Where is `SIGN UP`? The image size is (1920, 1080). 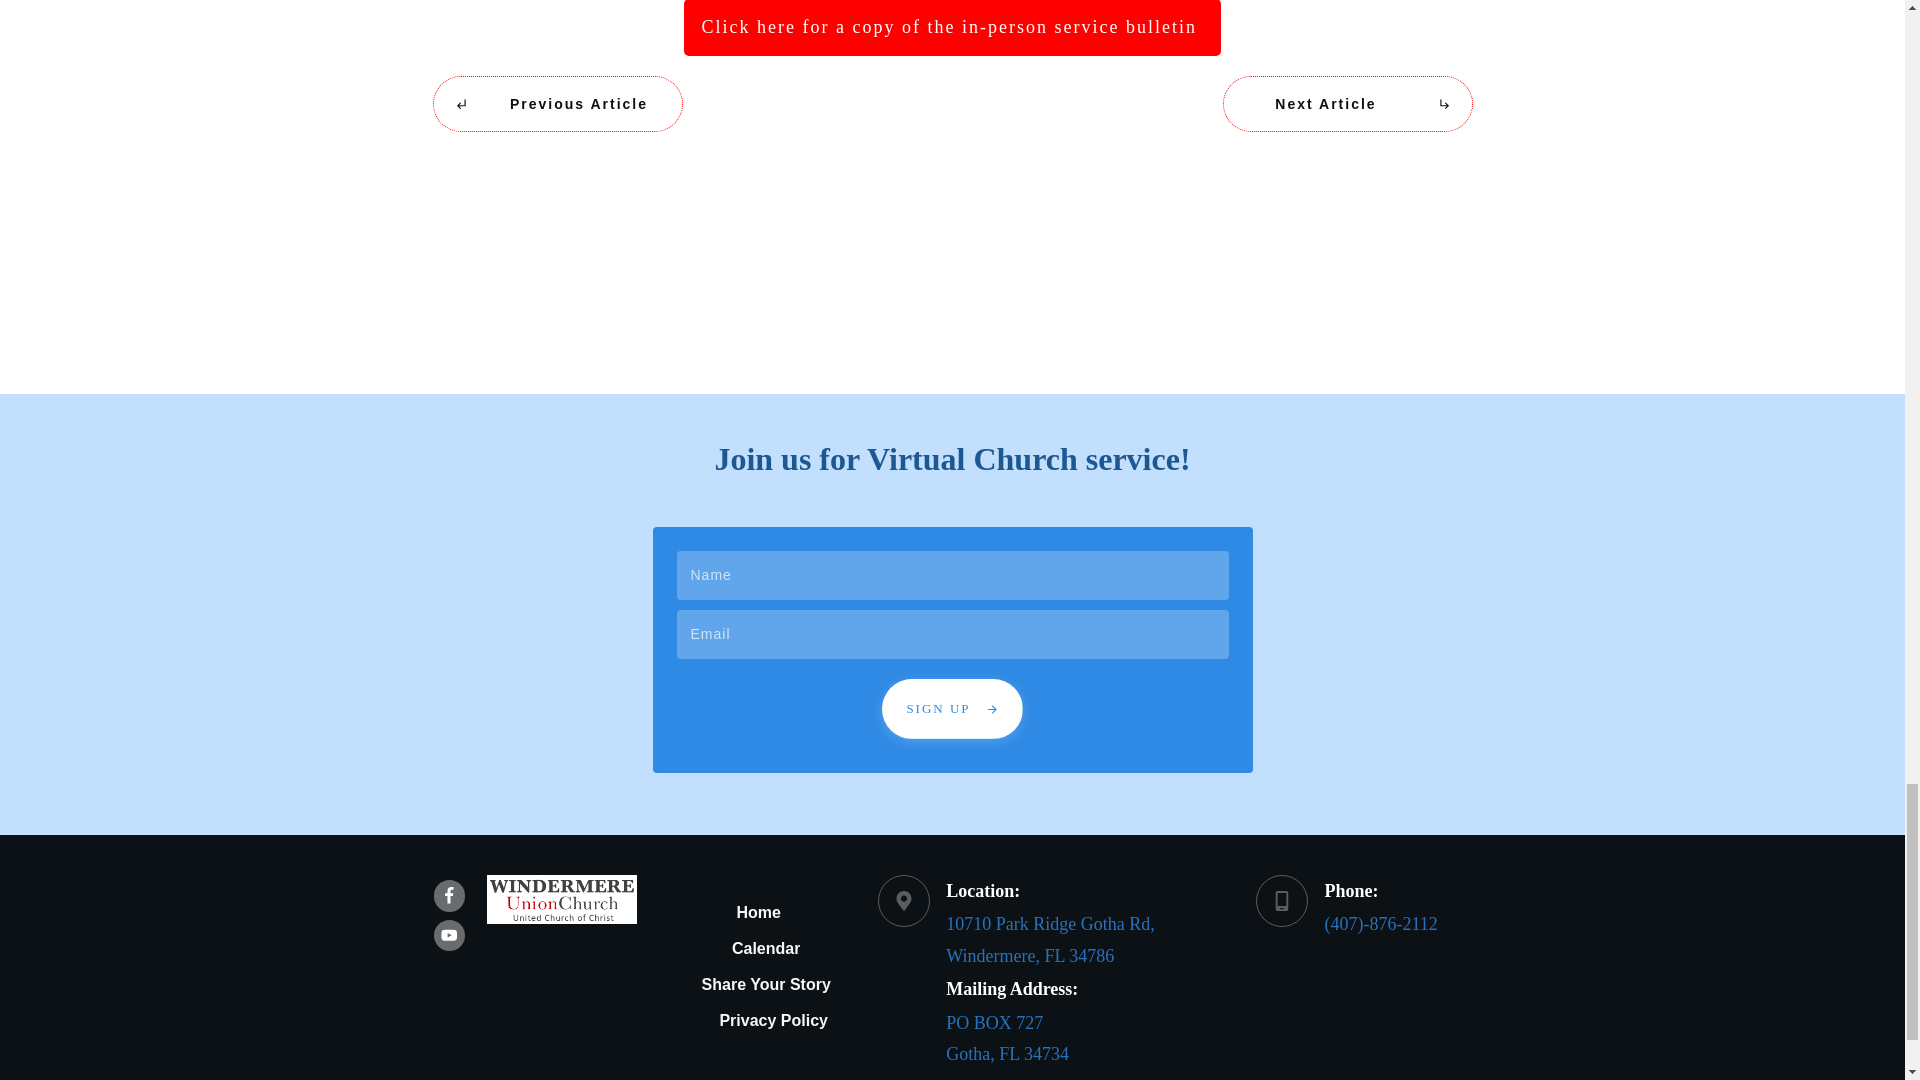 SIGN UP is located at coordinates (951, 708).